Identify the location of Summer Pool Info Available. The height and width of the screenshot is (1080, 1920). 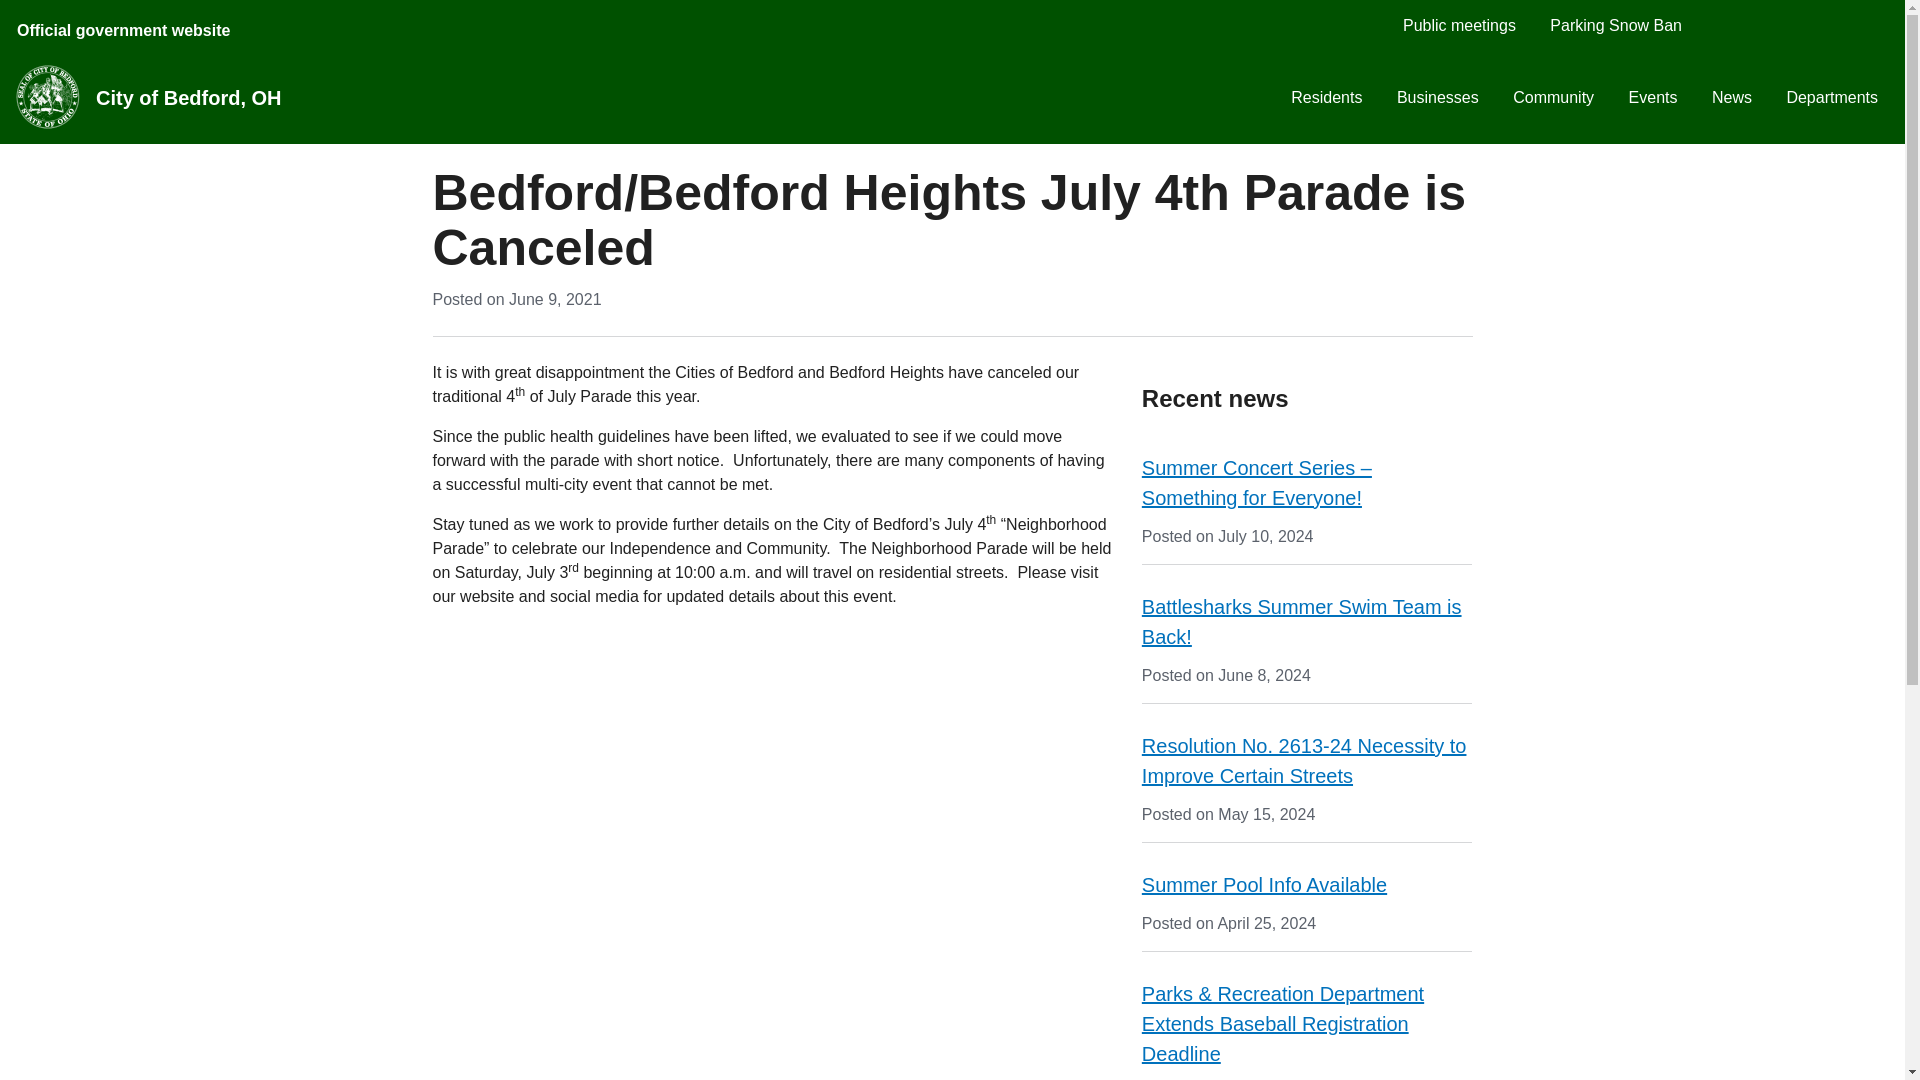
(1264, 884).